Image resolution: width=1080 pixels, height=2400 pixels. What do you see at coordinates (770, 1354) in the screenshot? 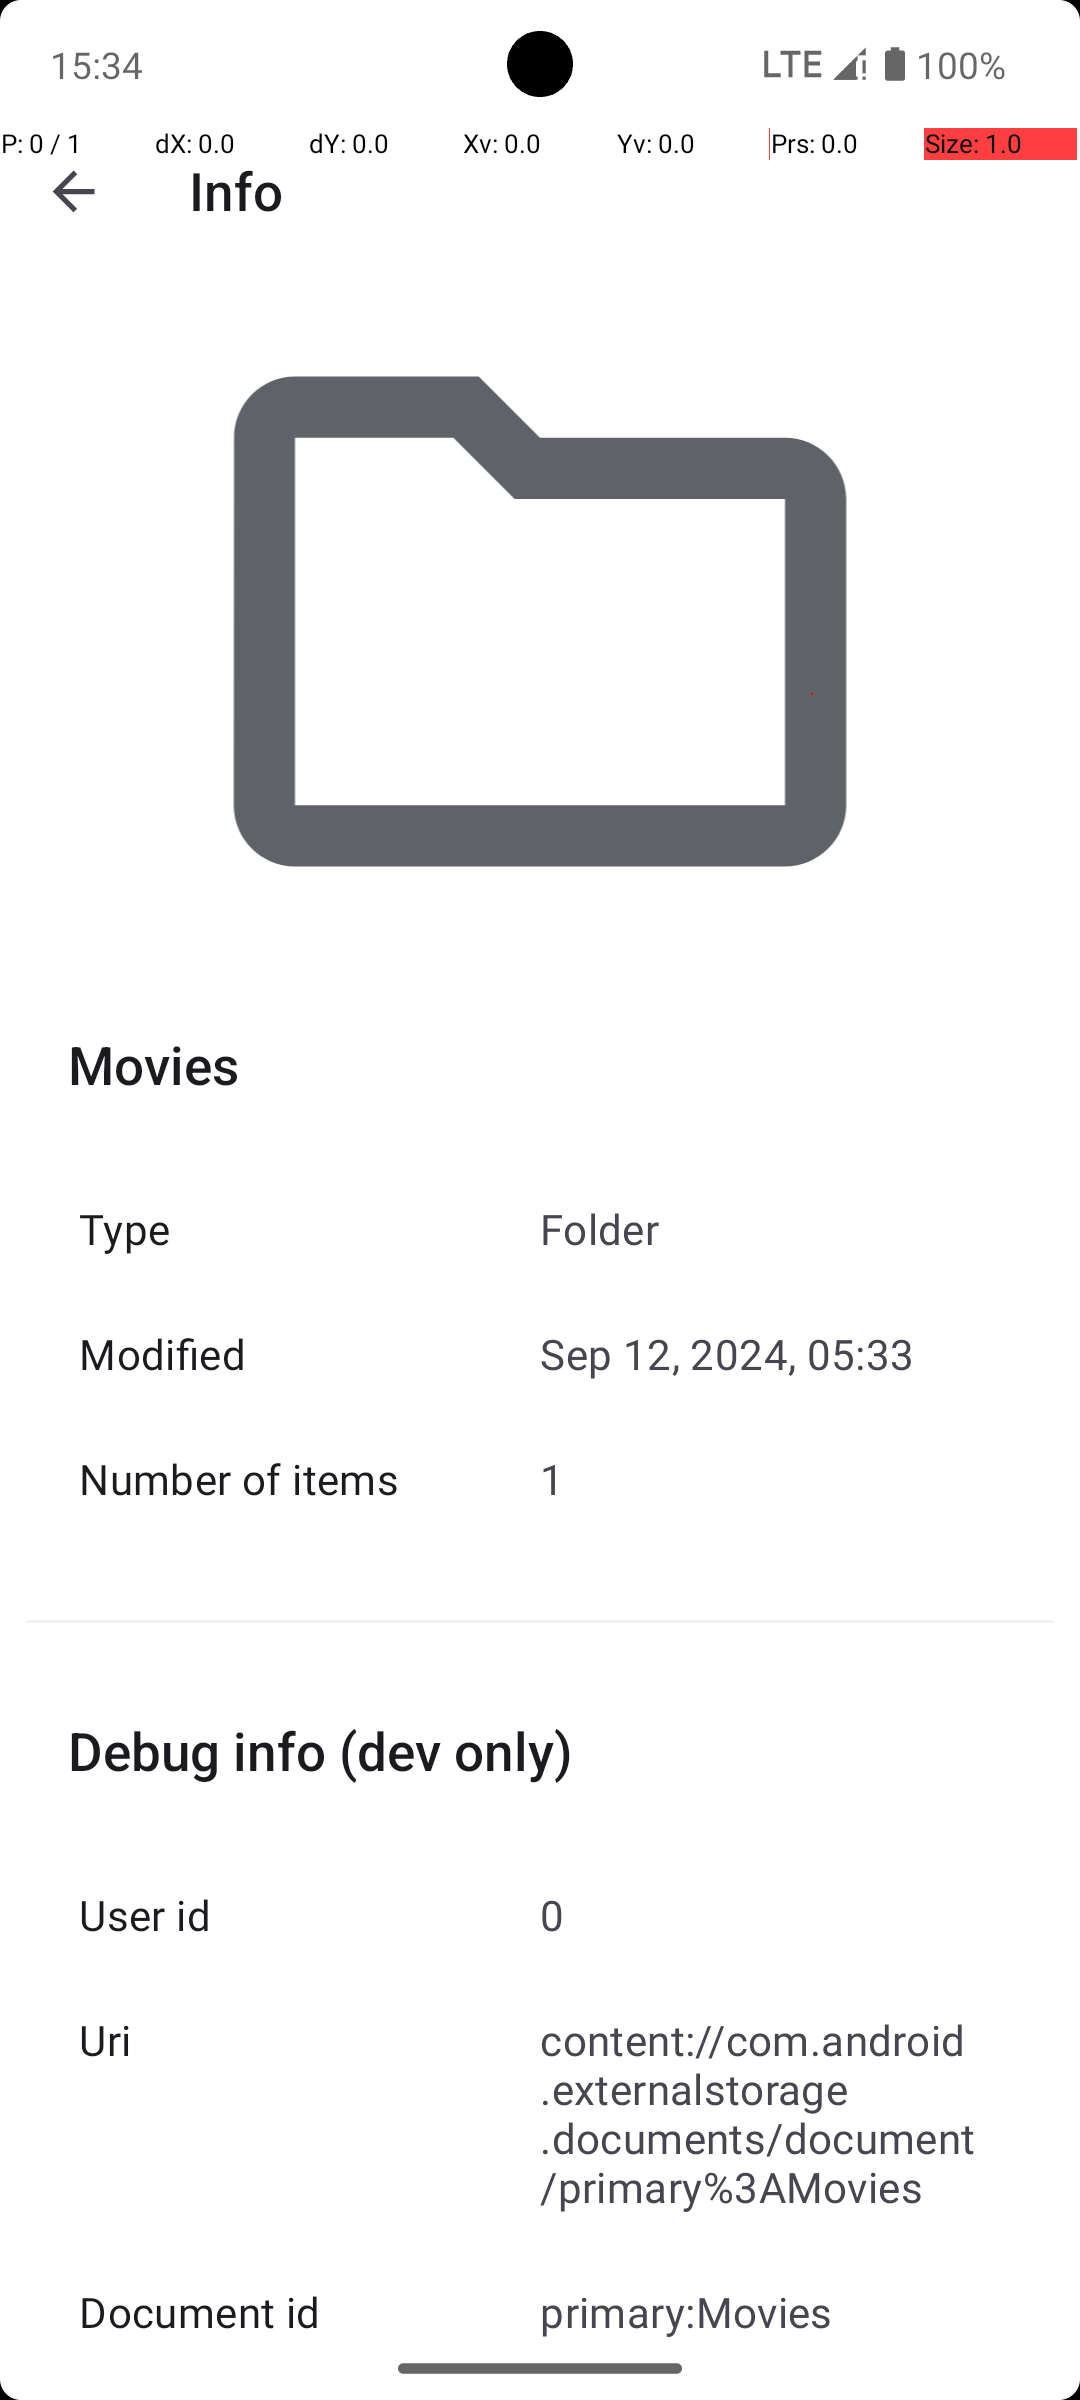
I see `Sep 12, 2024, 05:33` at bounding box center [770, 1354].